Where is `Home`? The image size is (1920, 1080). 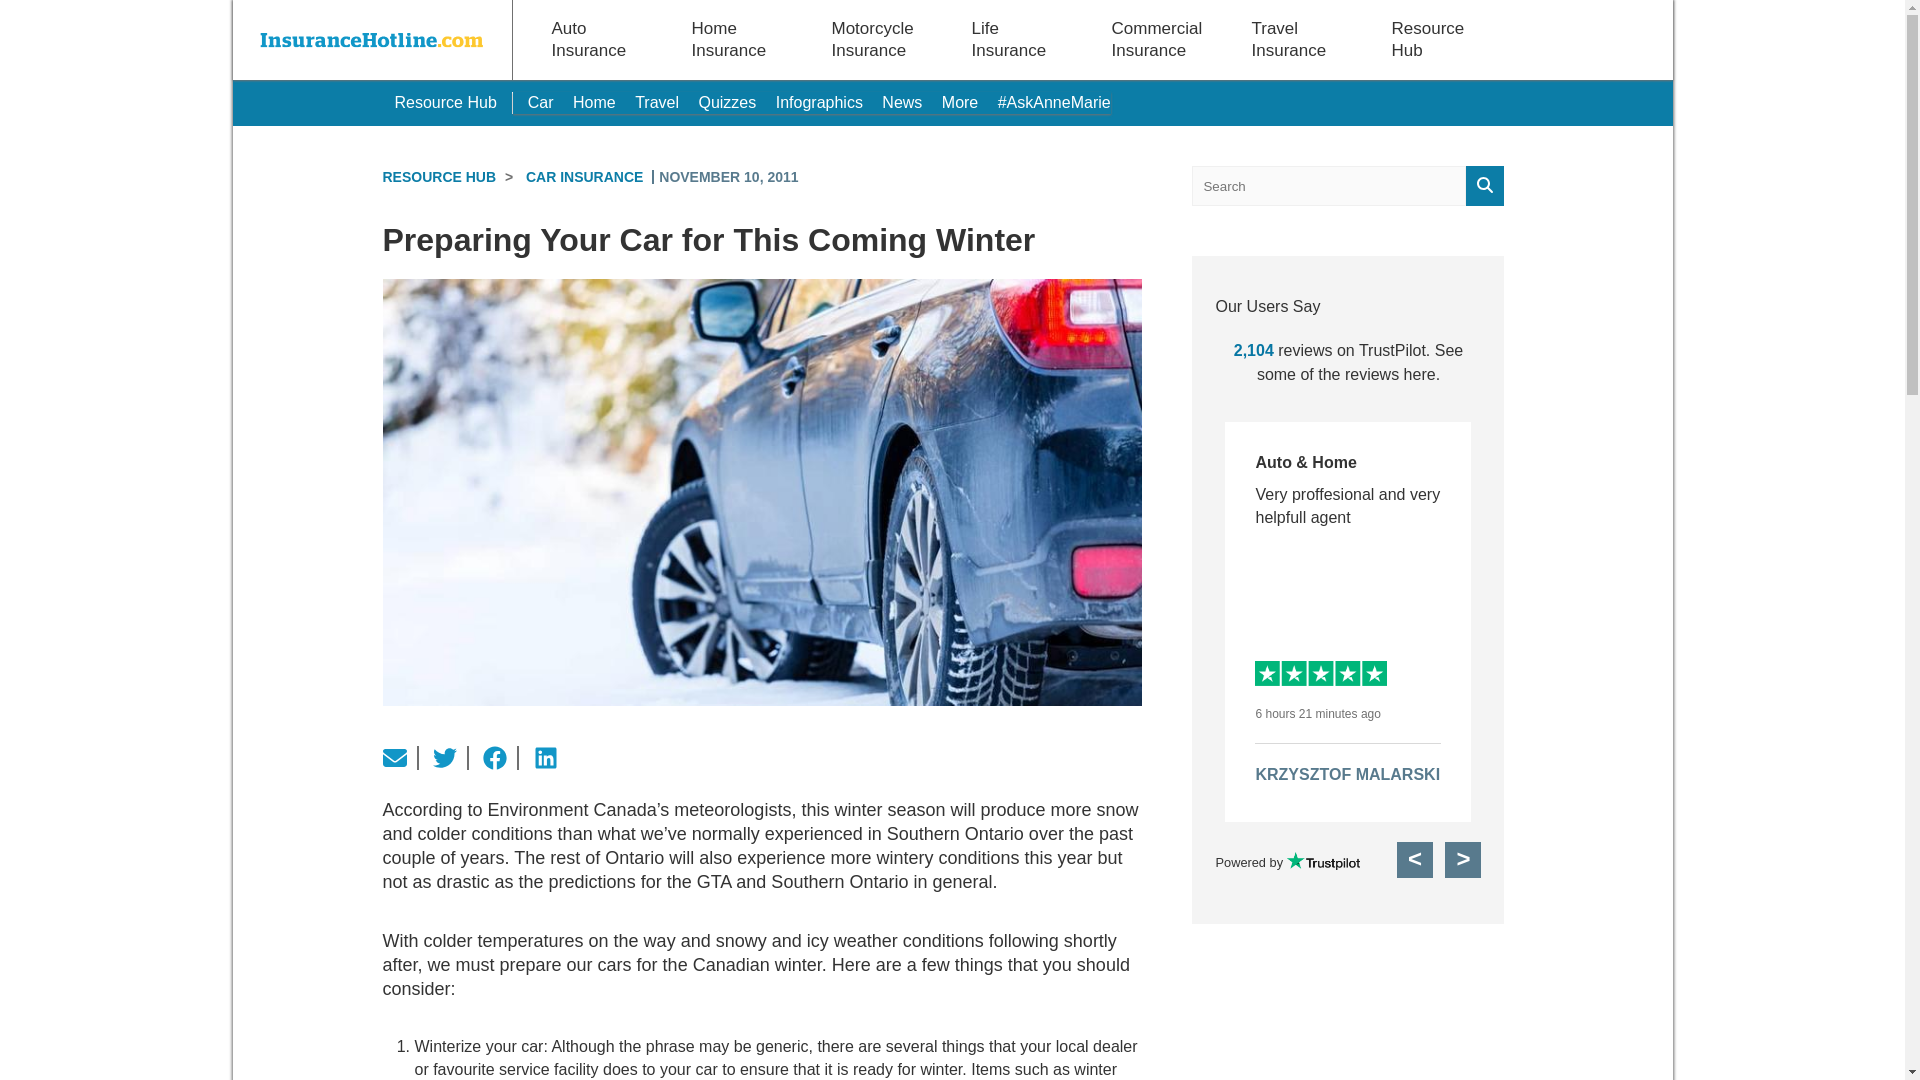 Home is located at coordinates (594, 102).